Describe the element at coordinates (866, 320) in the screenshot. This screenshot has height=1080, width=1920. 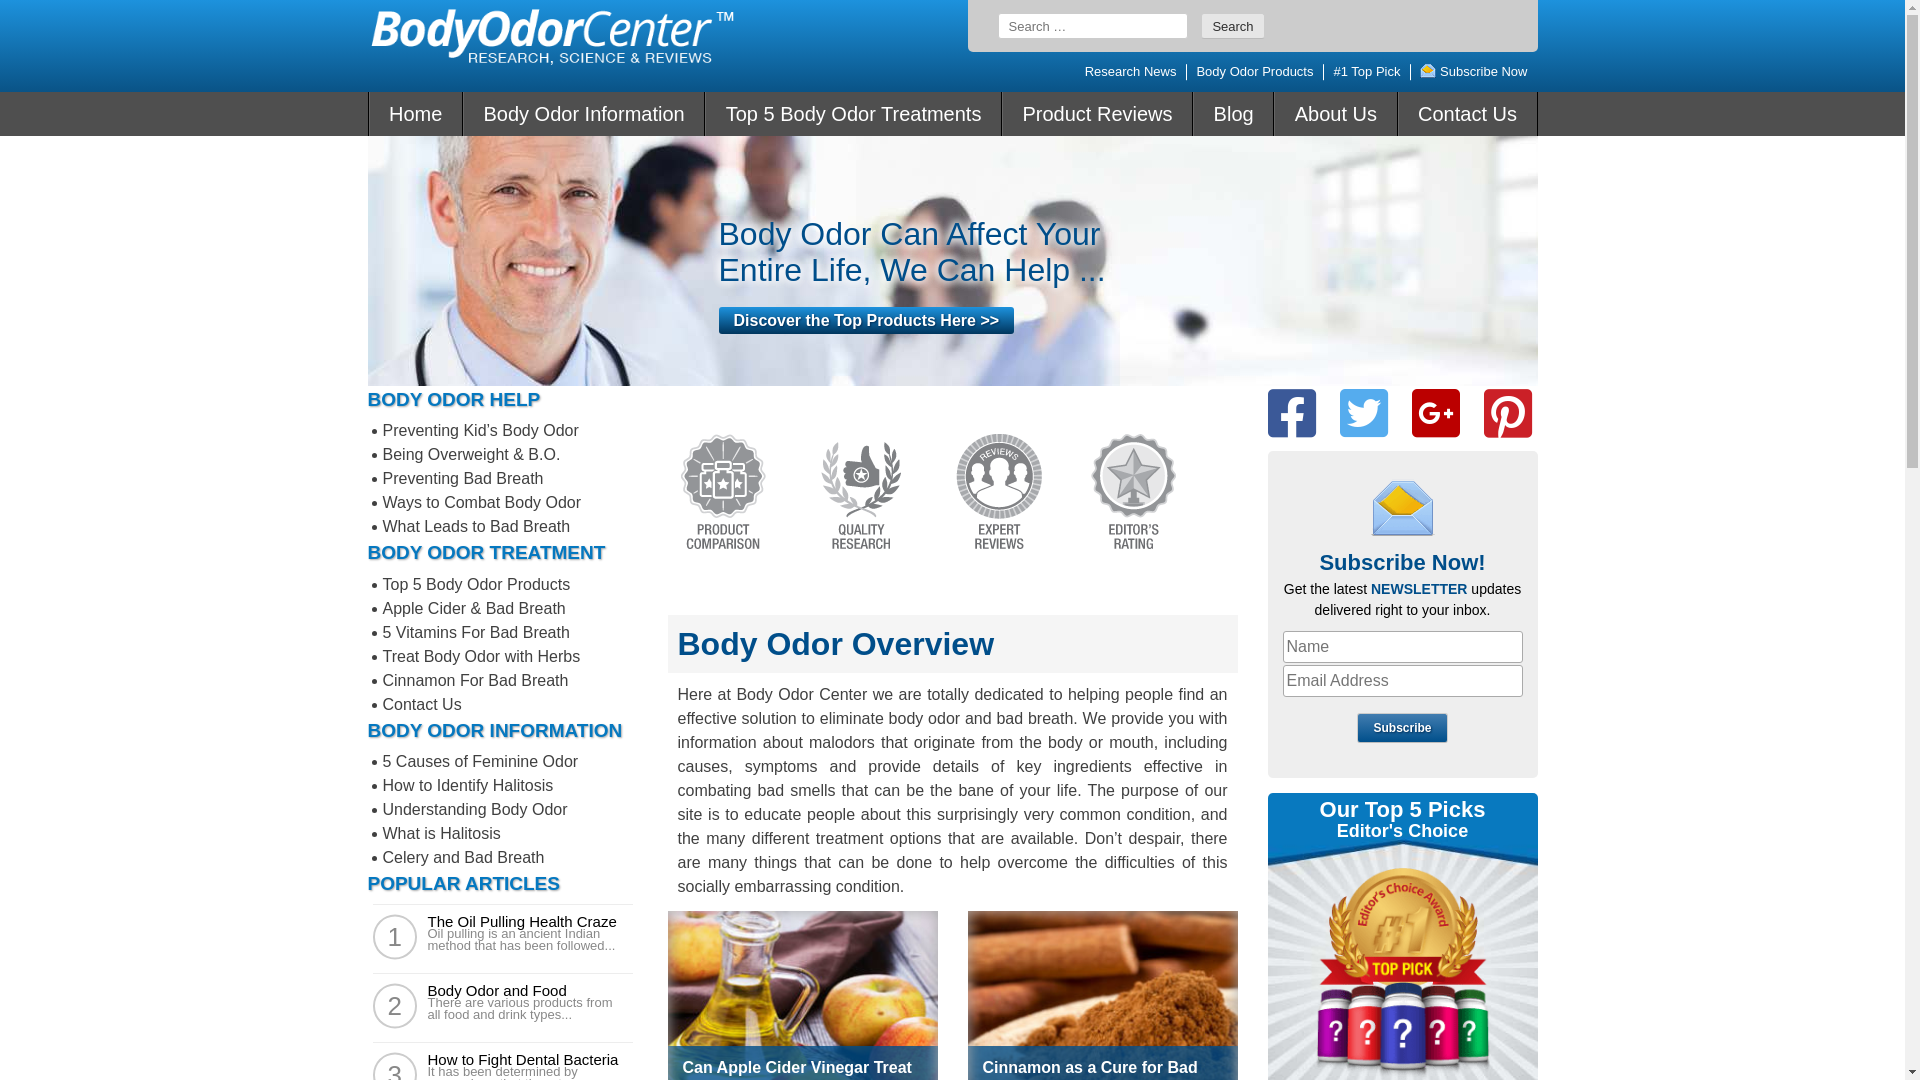
I see `Discover the Top Products Here >>` at that location.